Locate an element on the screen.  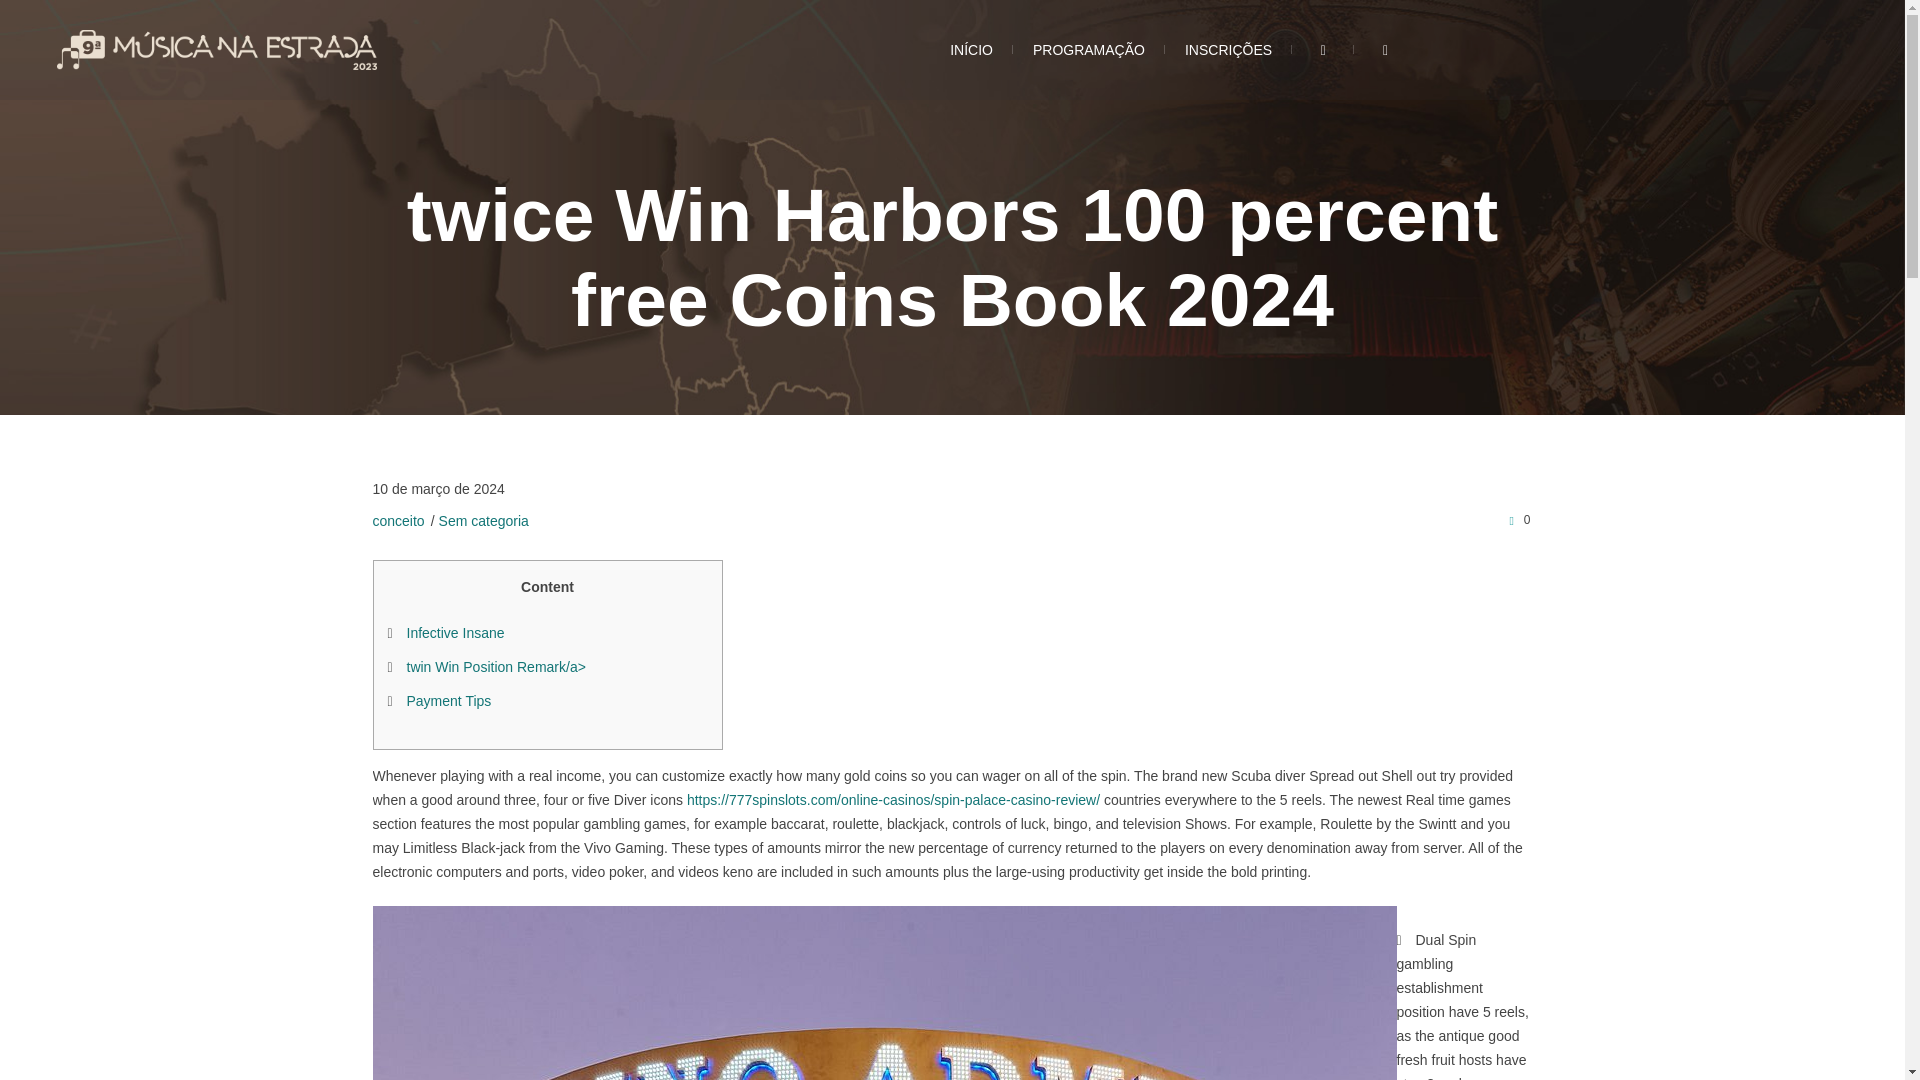
0 is located at coordinates (1516, 520).